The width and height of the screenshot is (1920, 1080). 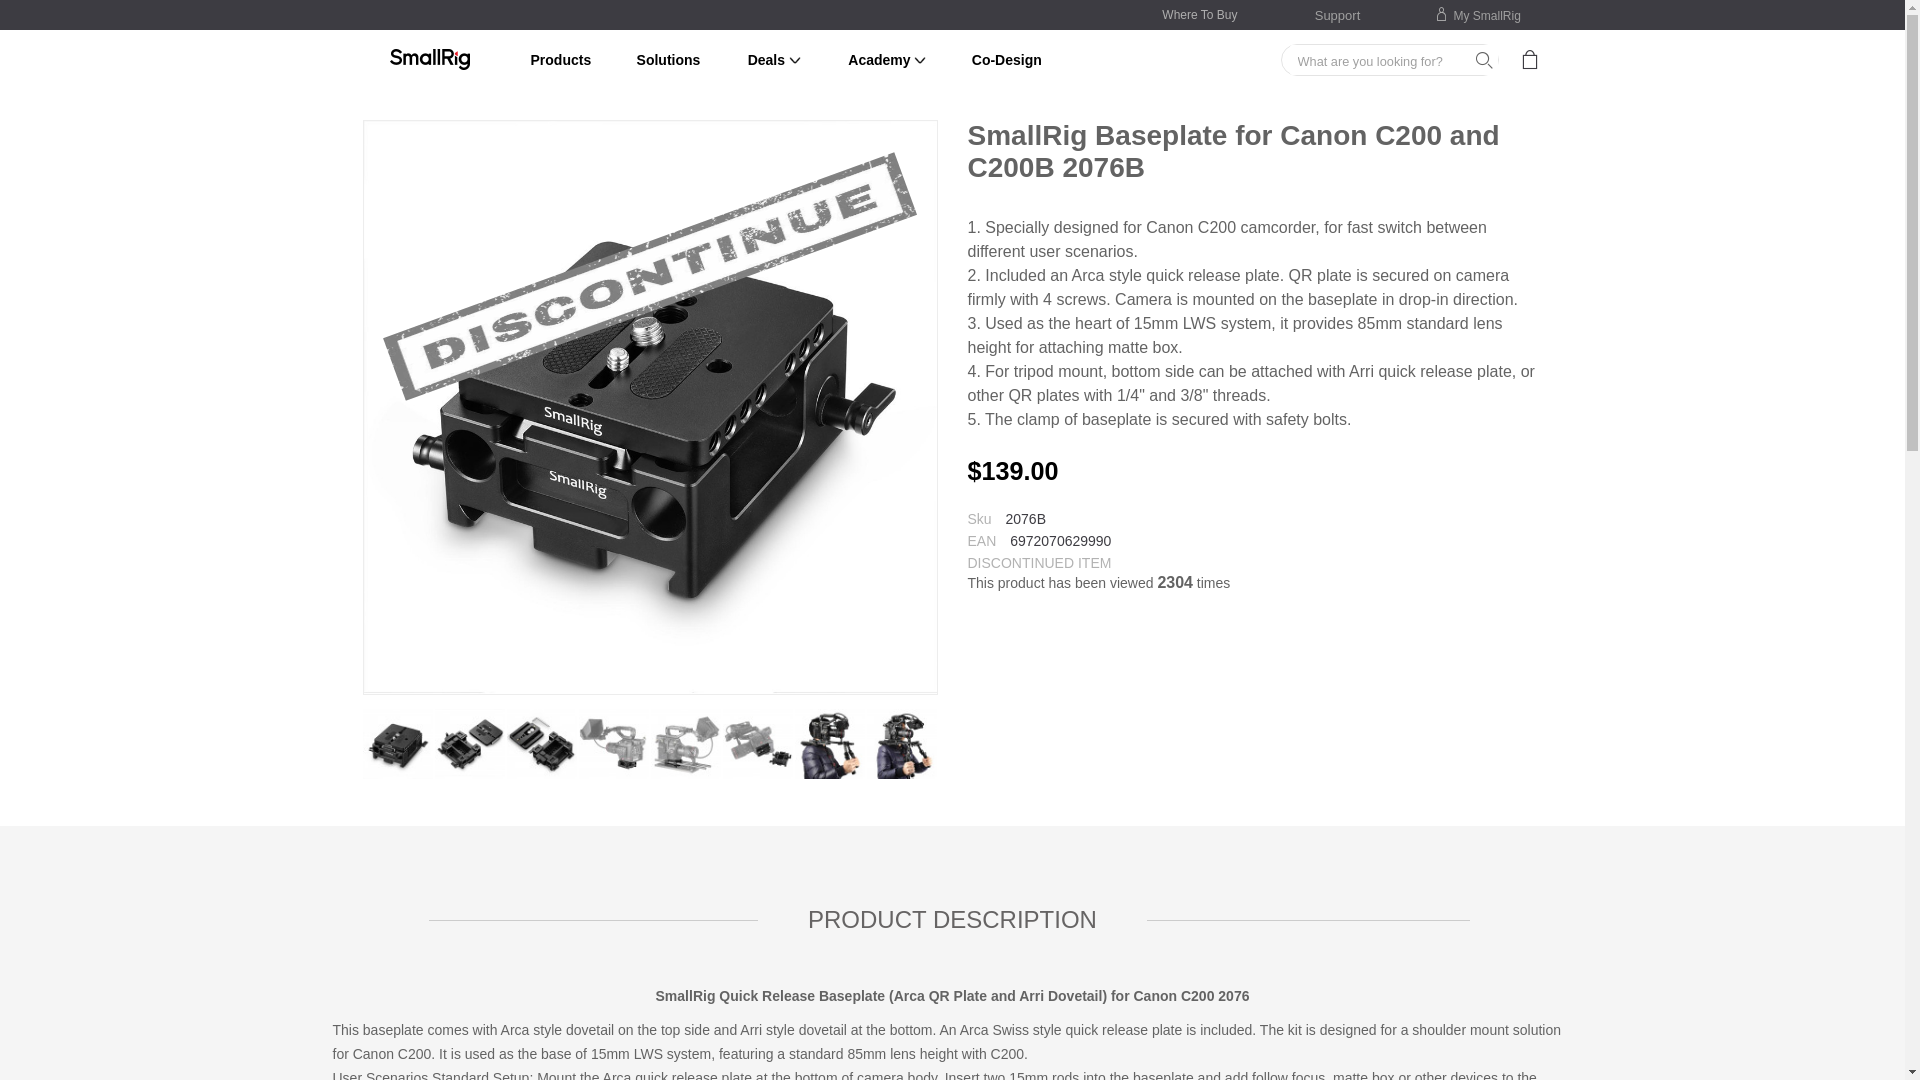 I want to click on My Cart, so click(x=1528, y=63).